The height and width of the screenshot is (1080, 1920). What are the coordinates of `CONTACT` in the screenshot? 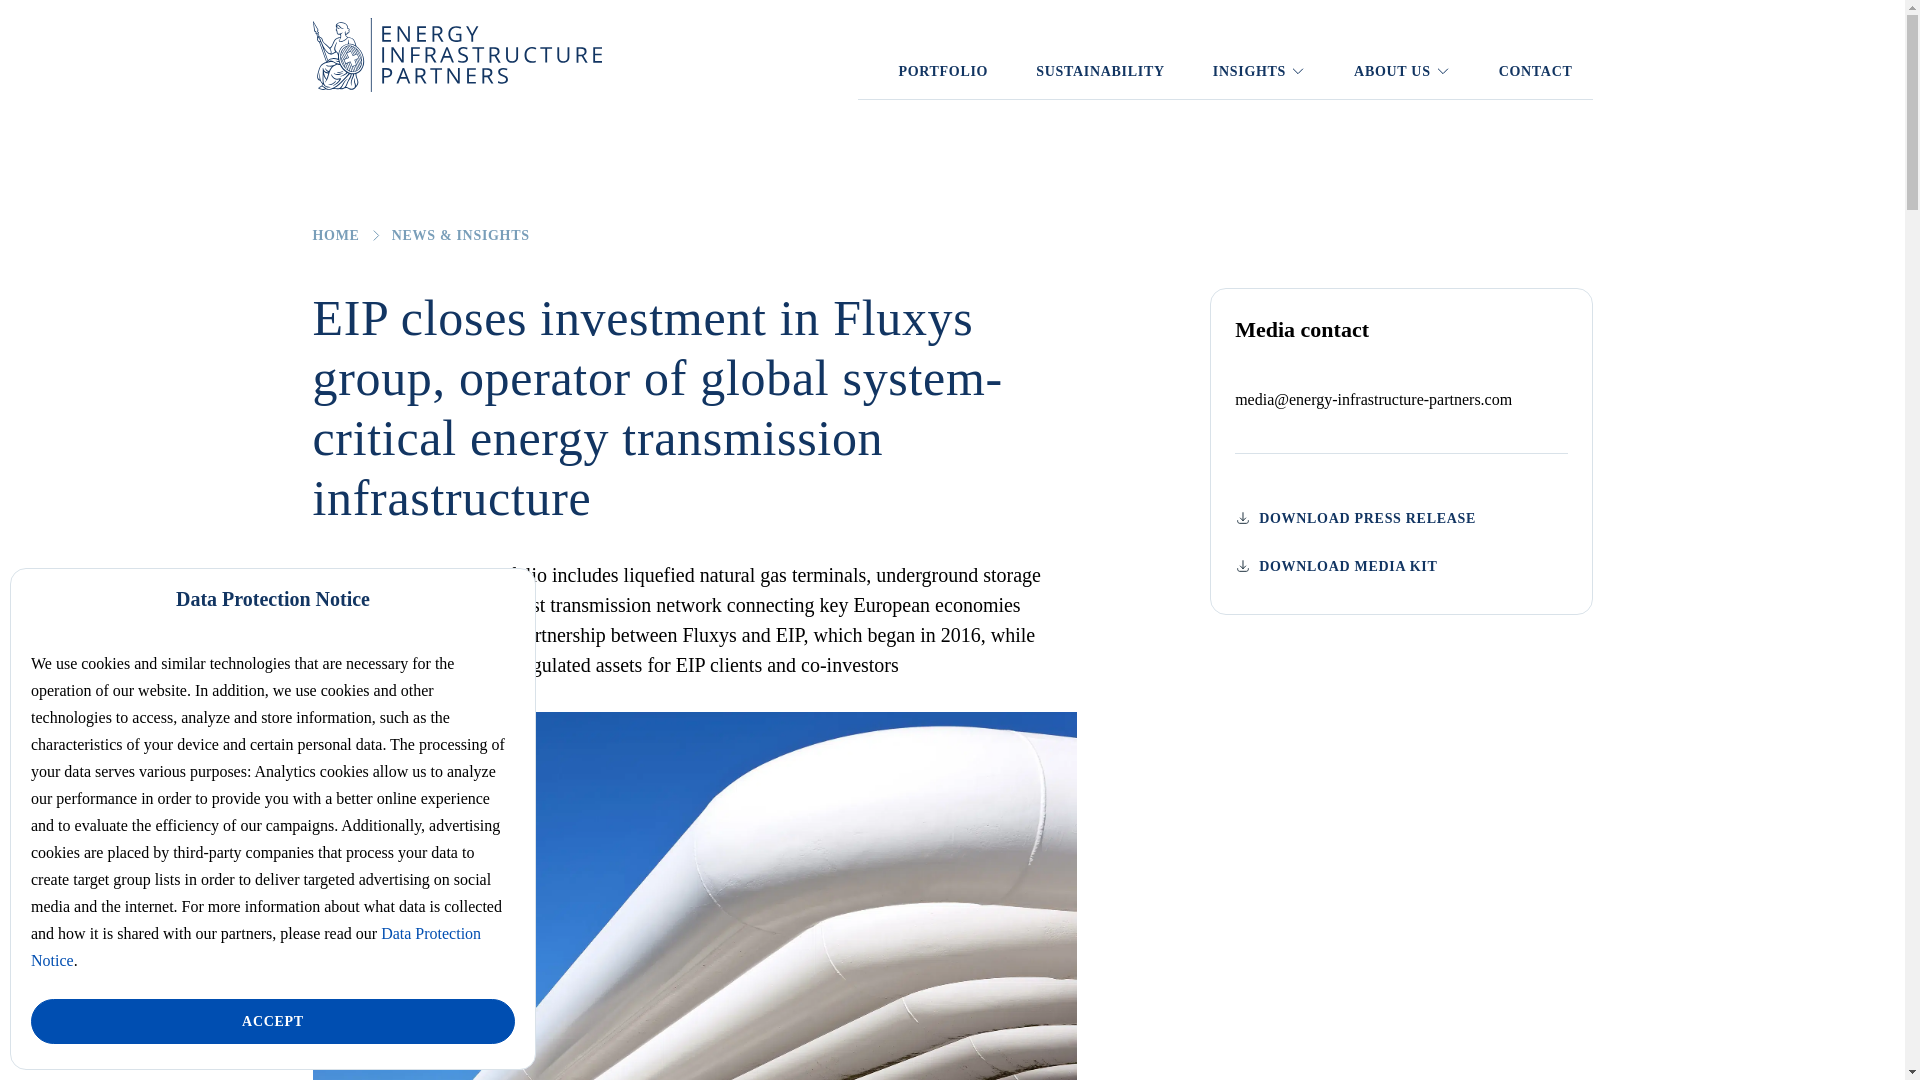 It's located at (1536, 71).